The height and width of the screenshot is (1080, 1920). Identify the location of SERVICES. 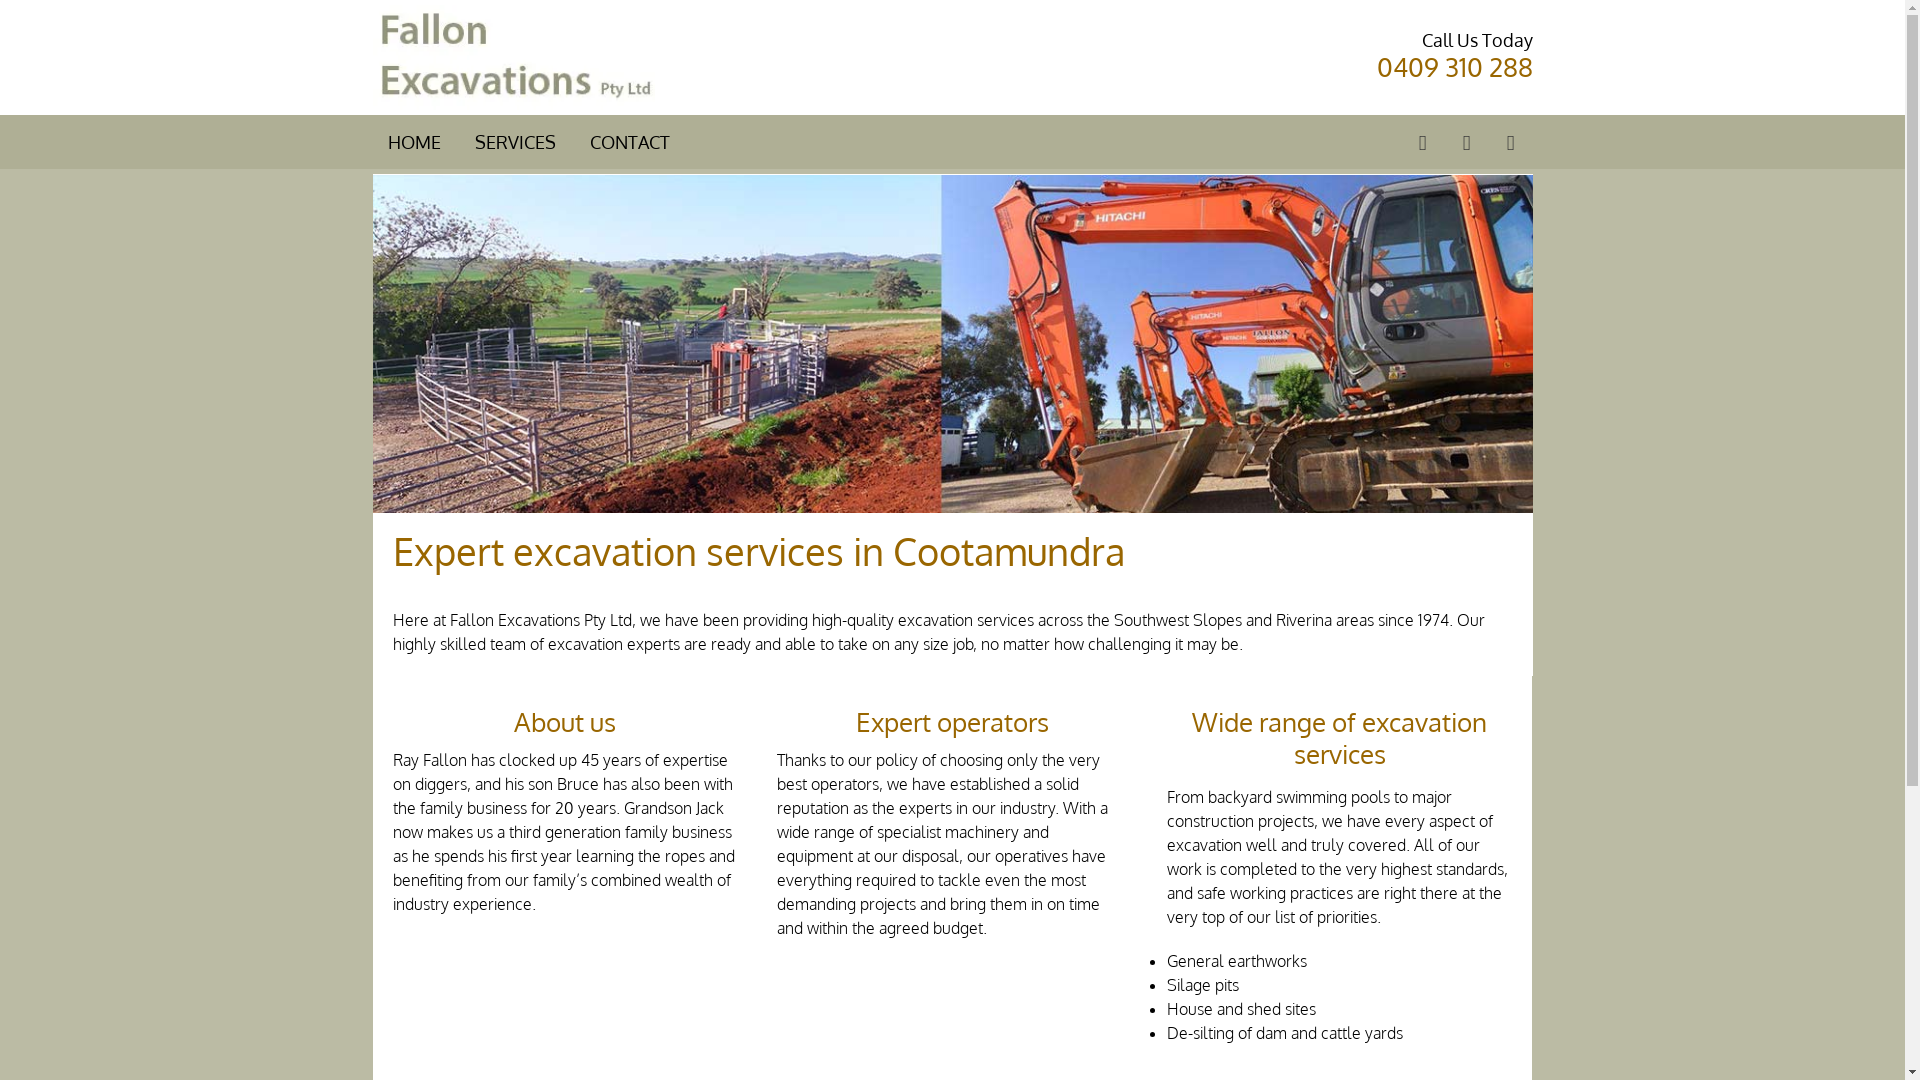
(514, 142).